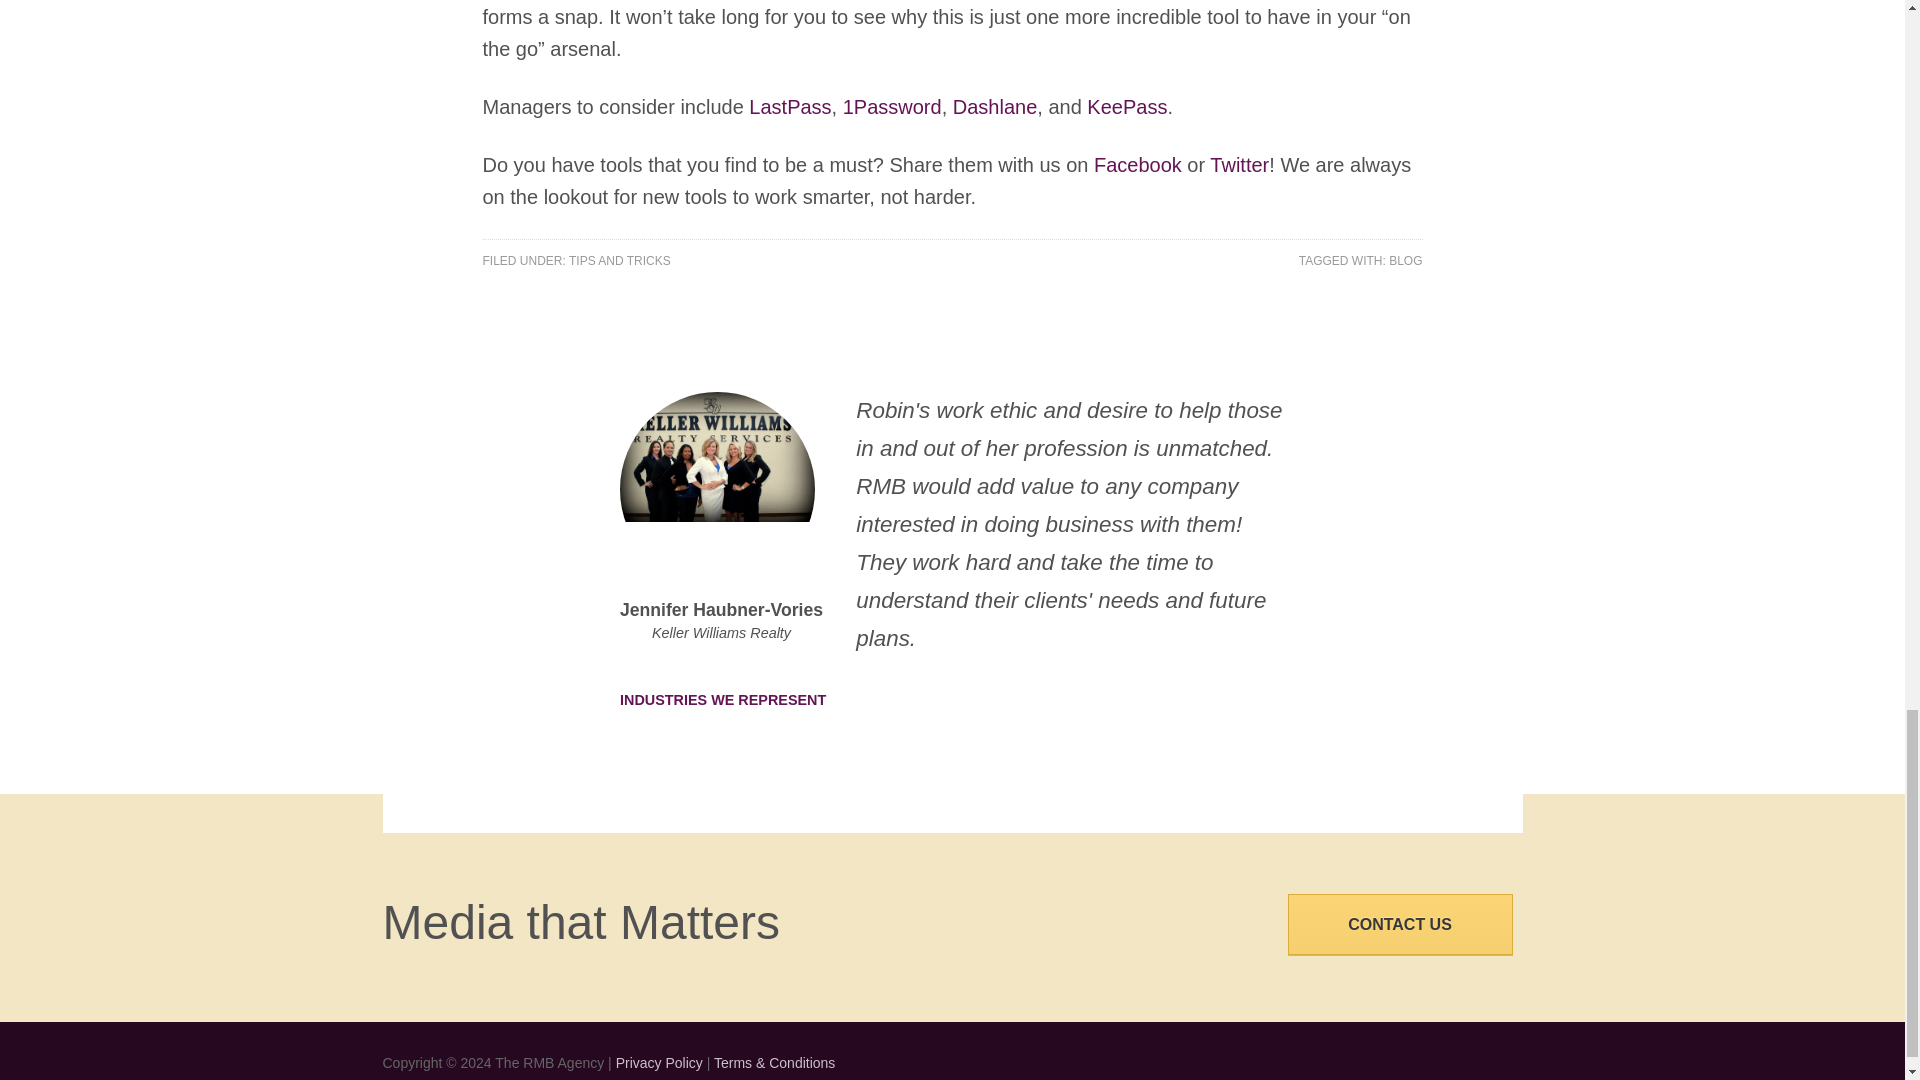 The image size is (1920, 1080). Describe the element at coordinates (995, 106) in the screenshot. I see `Dashlane` at that location.